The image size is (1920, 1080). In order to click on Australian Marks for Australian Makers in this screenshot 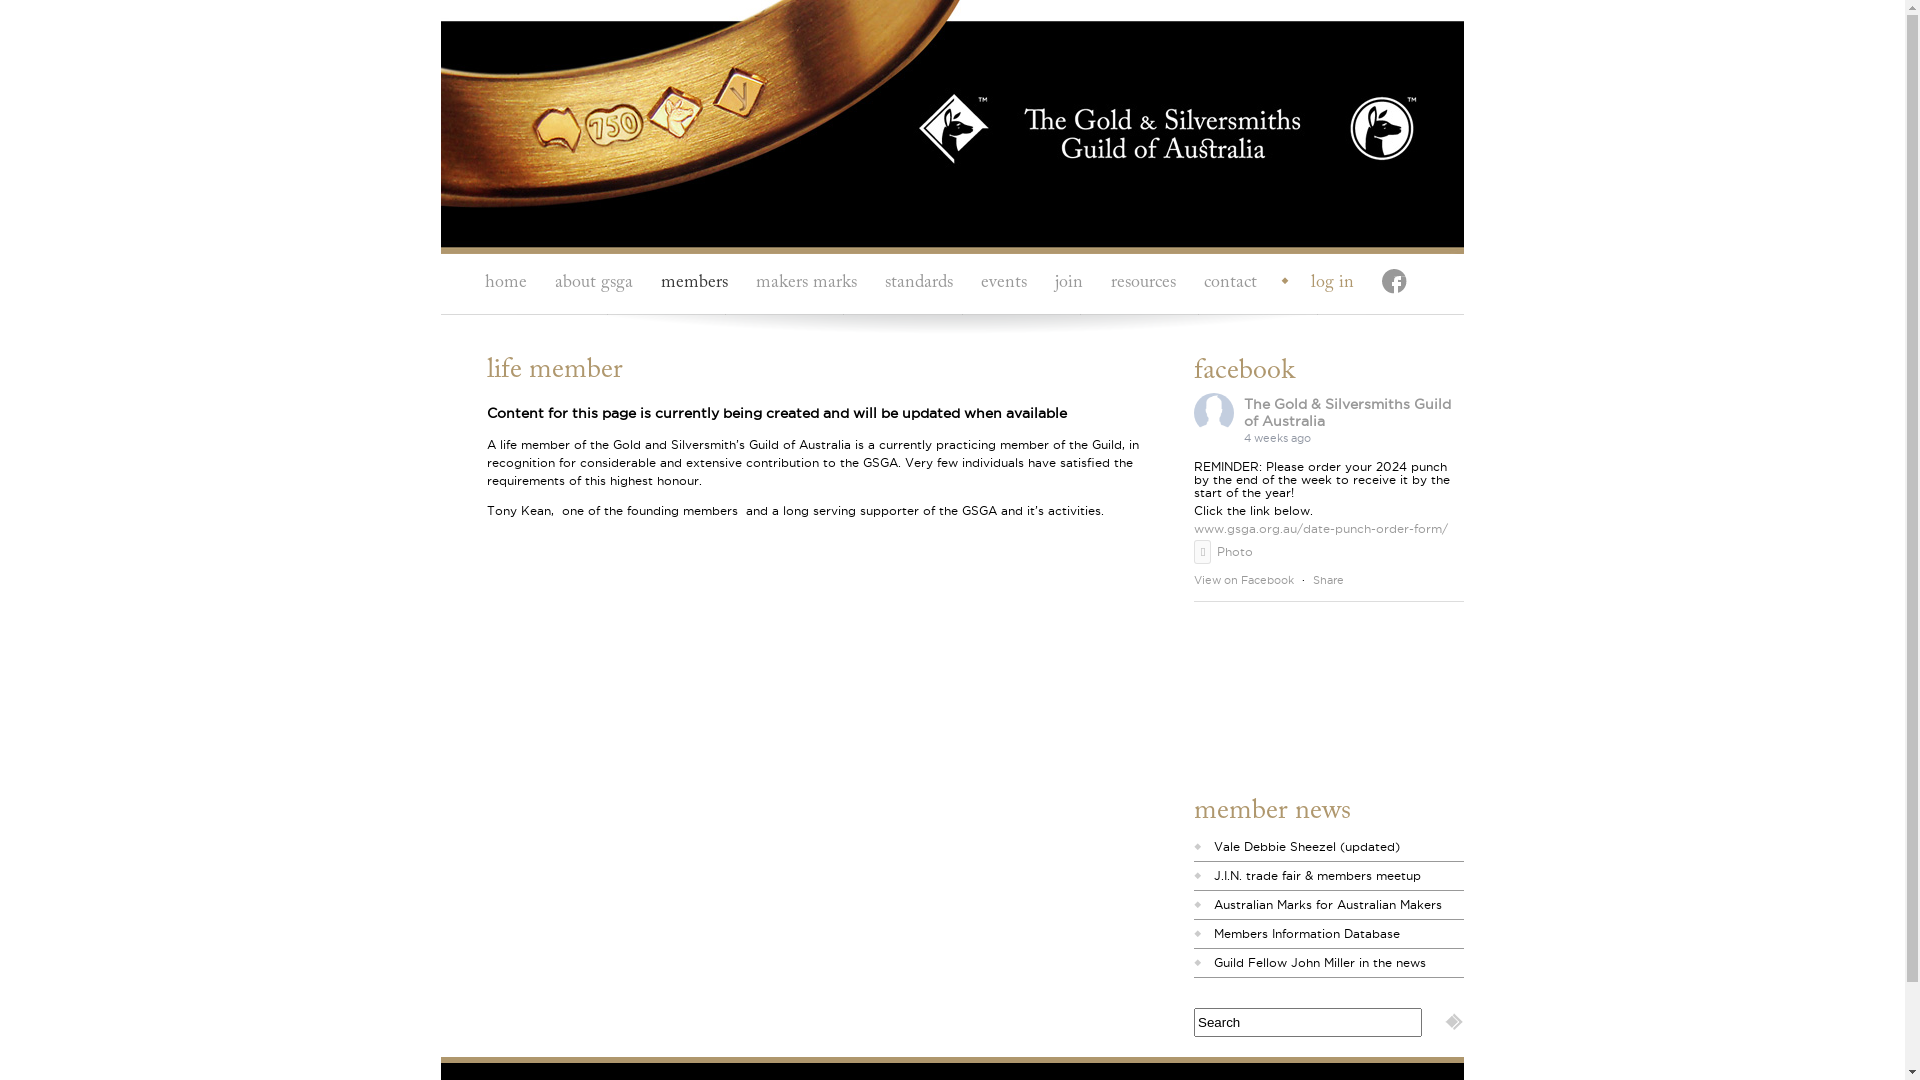, I will do `click(1328, 904)`.